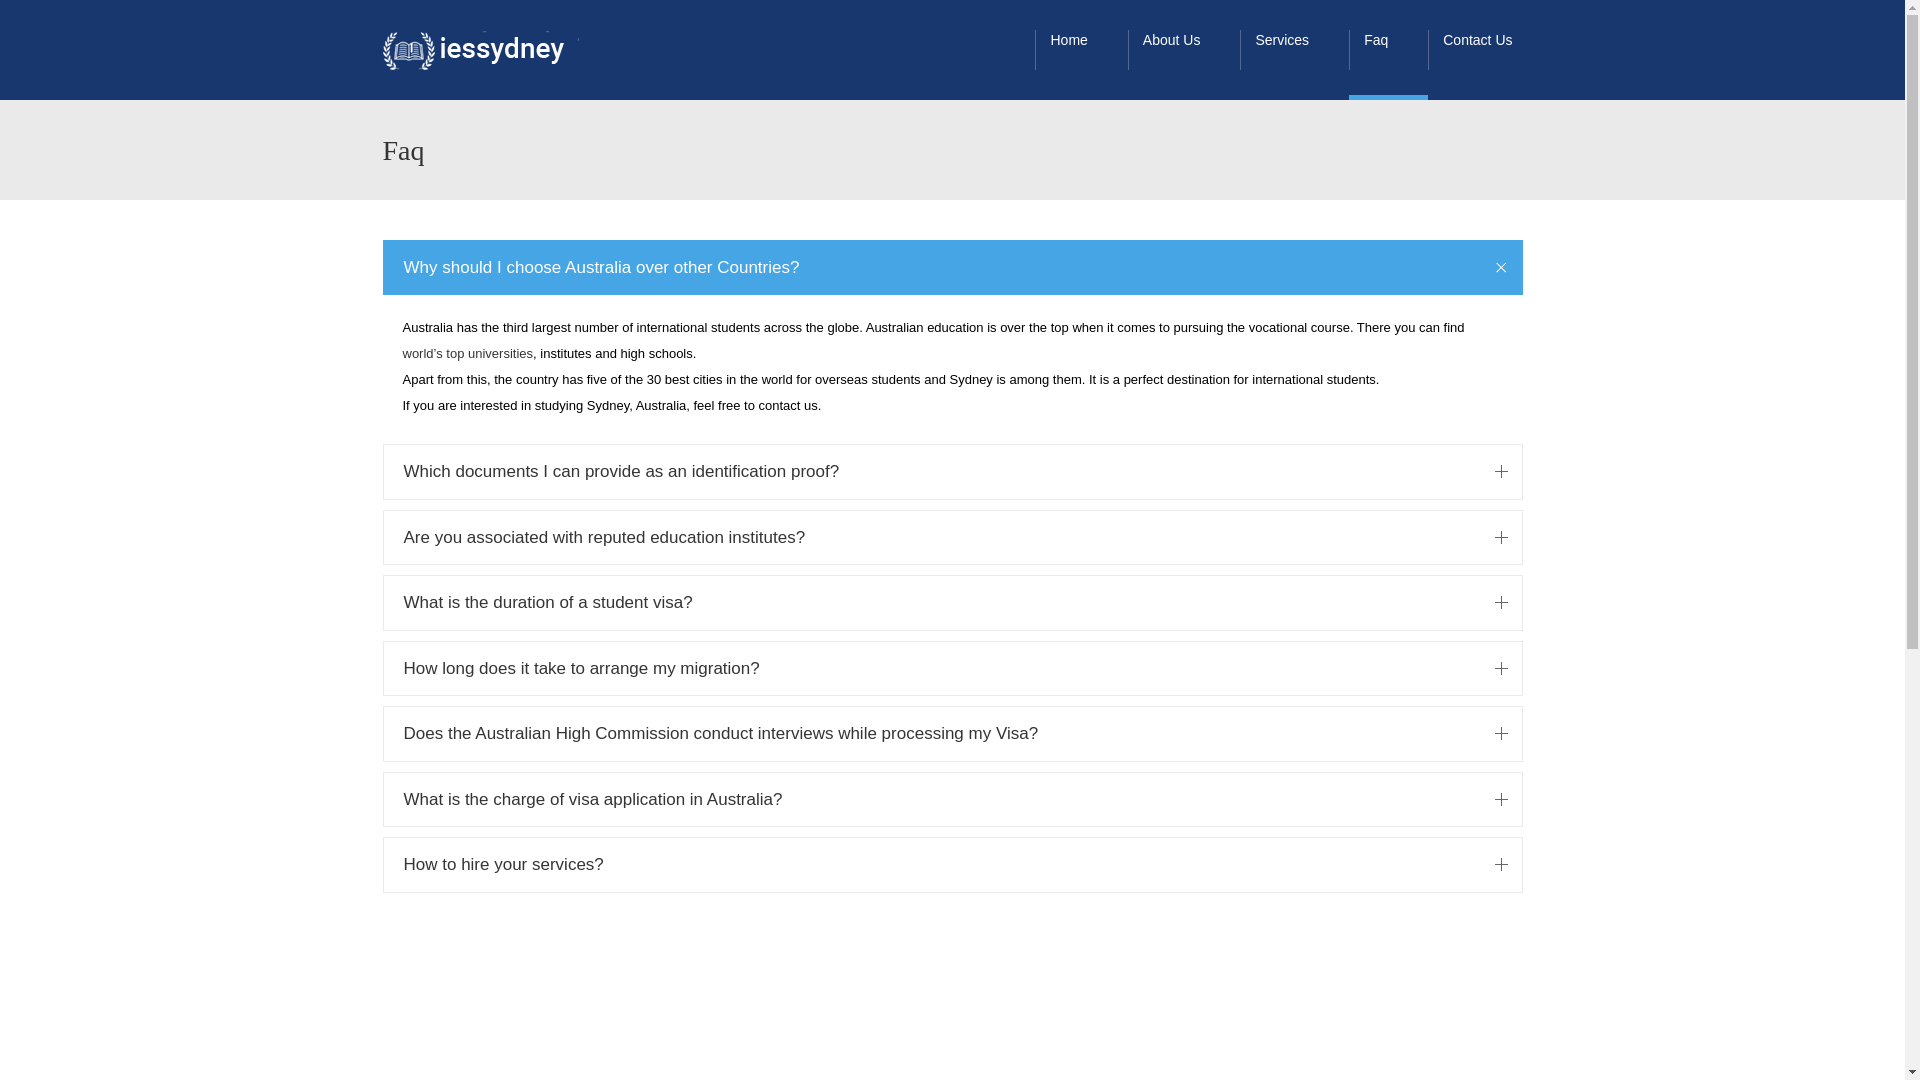  I want to click on Why should I choose Australia over other Countries?, so click(953, 268).